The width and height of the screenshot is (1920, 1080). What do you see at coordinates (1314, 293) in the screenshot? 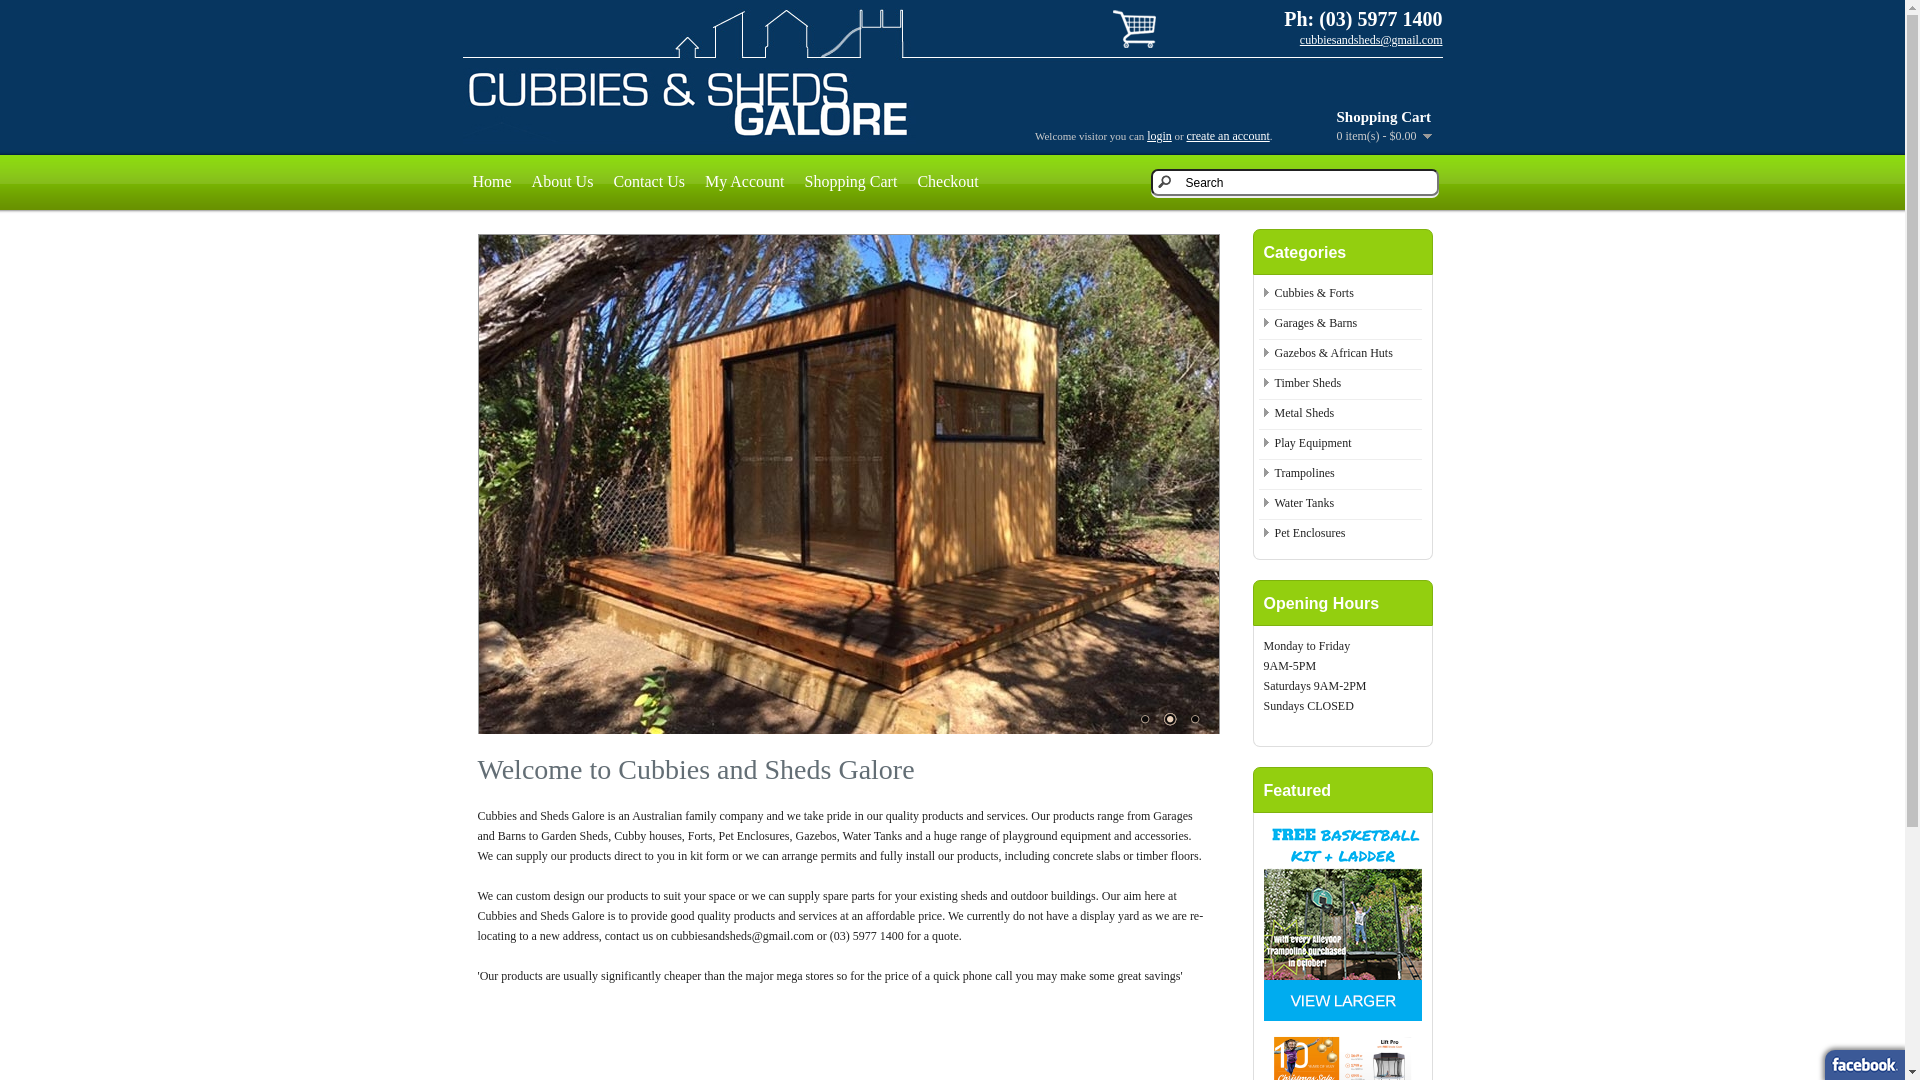
I see `Cubbies & Forts` at bounding box center [1314, 293].